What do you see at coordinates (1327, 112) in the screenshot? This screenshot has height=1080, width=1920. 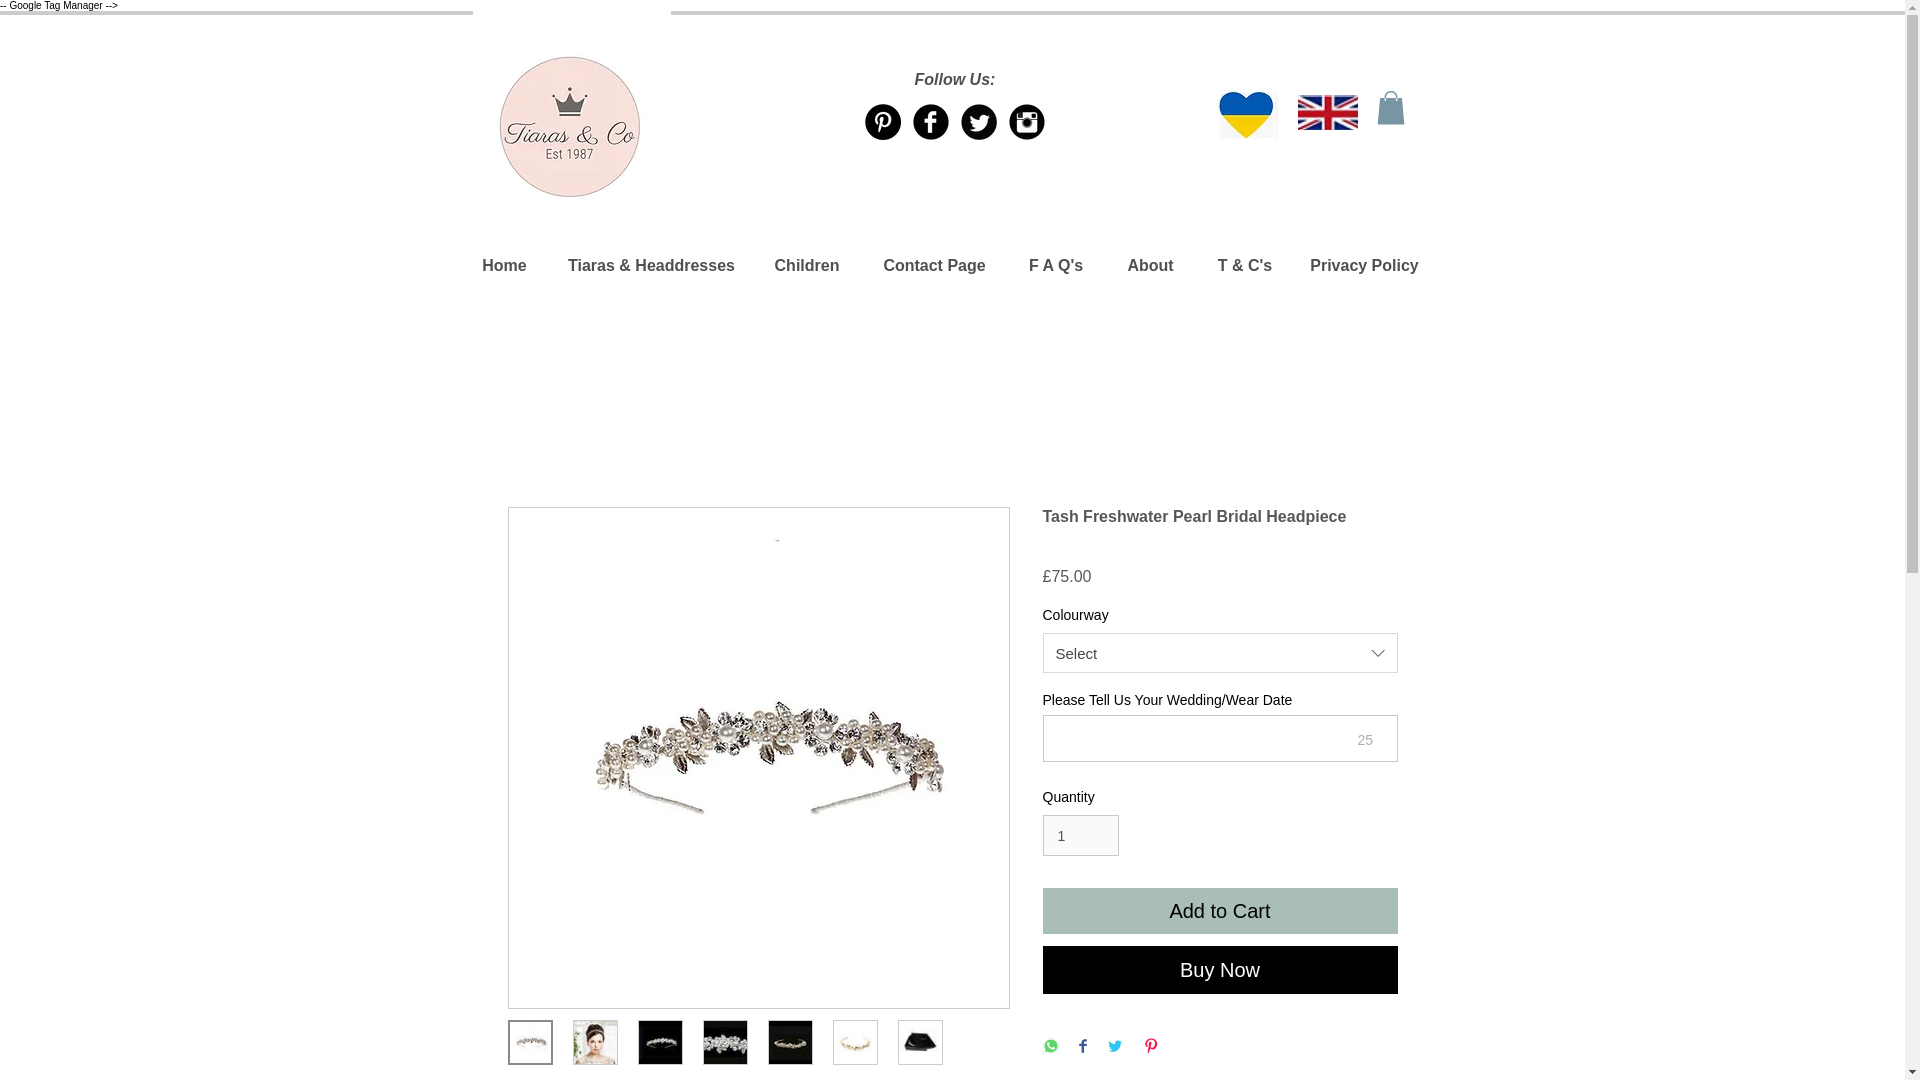 I see `Union Jack Flag` at bounding box center [1327, 112].